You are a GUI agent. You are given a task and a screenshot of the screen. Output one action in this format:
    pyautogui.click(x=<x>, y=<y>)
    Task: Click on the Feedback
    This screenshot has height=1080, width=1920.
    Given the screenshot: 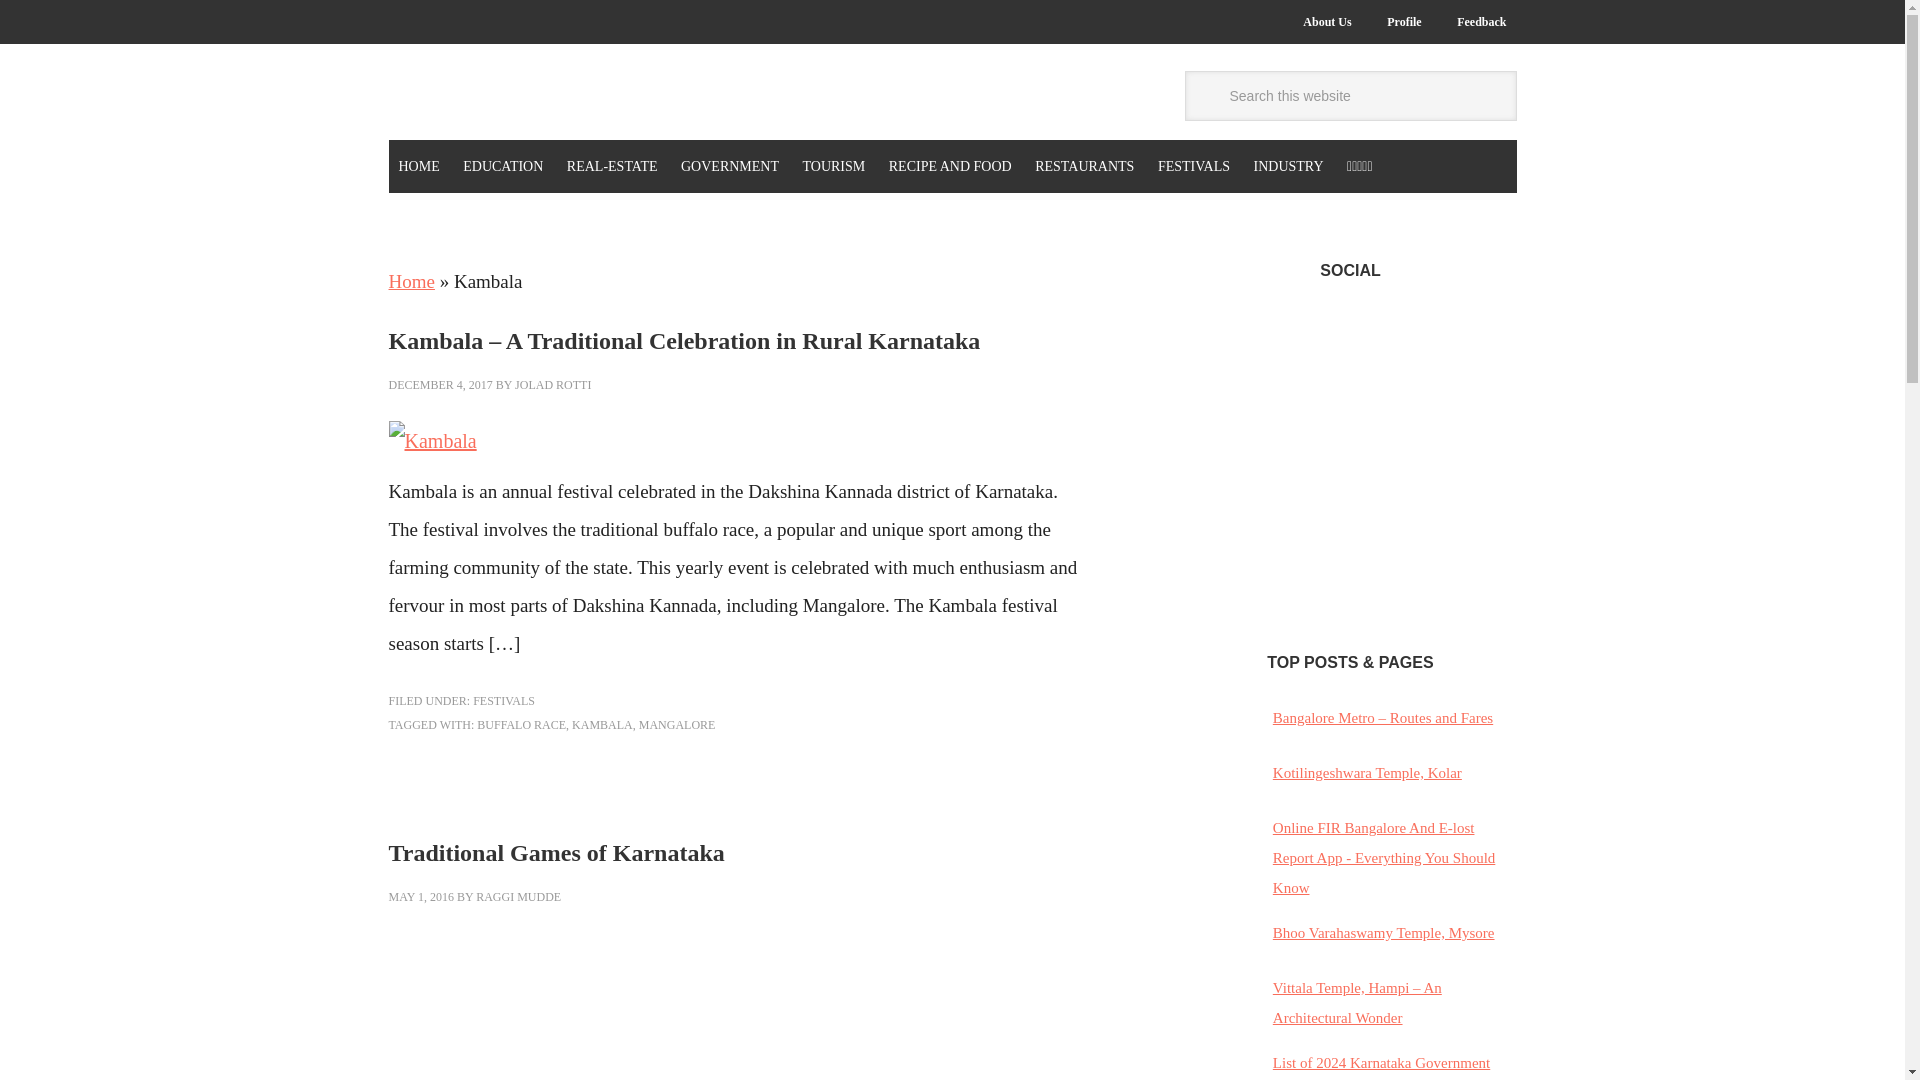 What is the action you would take?
    pyautogui.click(x=1482, y=22)
    